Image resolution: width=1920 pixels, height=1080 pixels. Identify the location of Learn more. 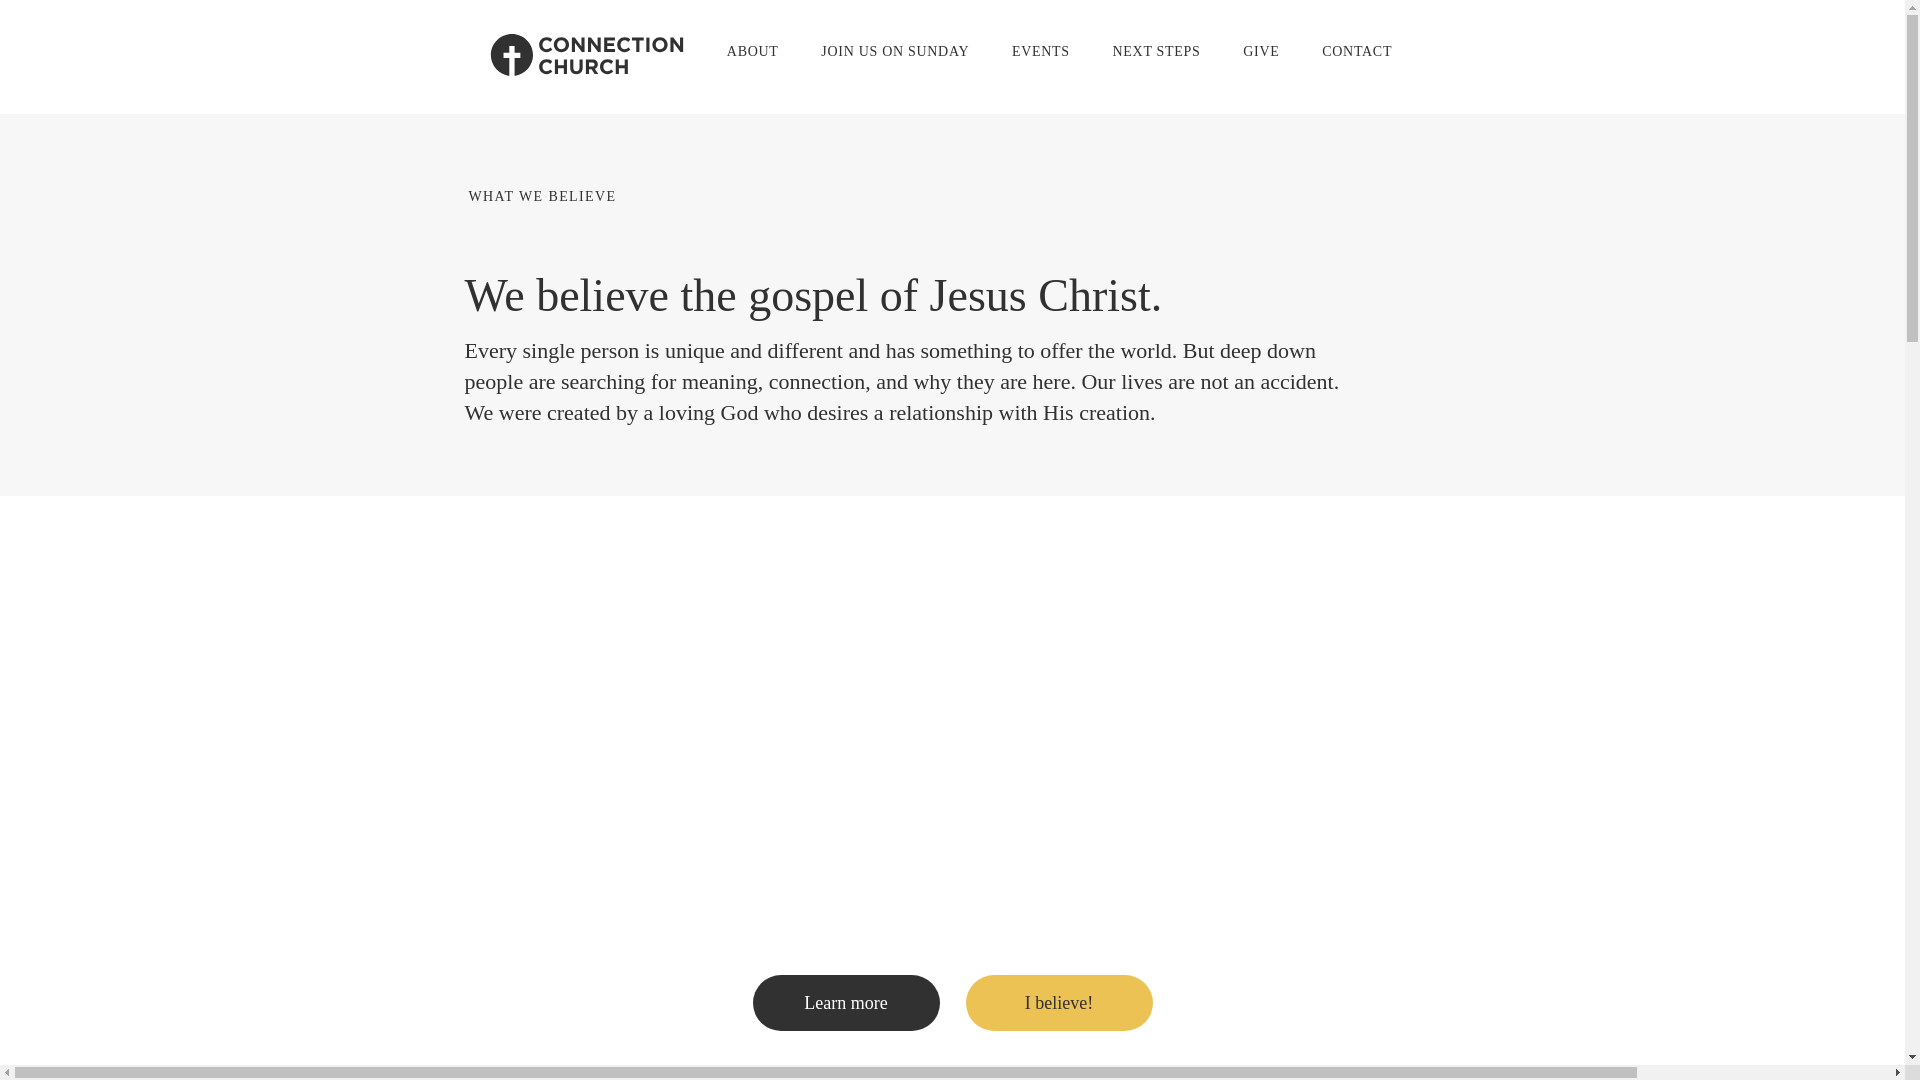
(846, 1002).